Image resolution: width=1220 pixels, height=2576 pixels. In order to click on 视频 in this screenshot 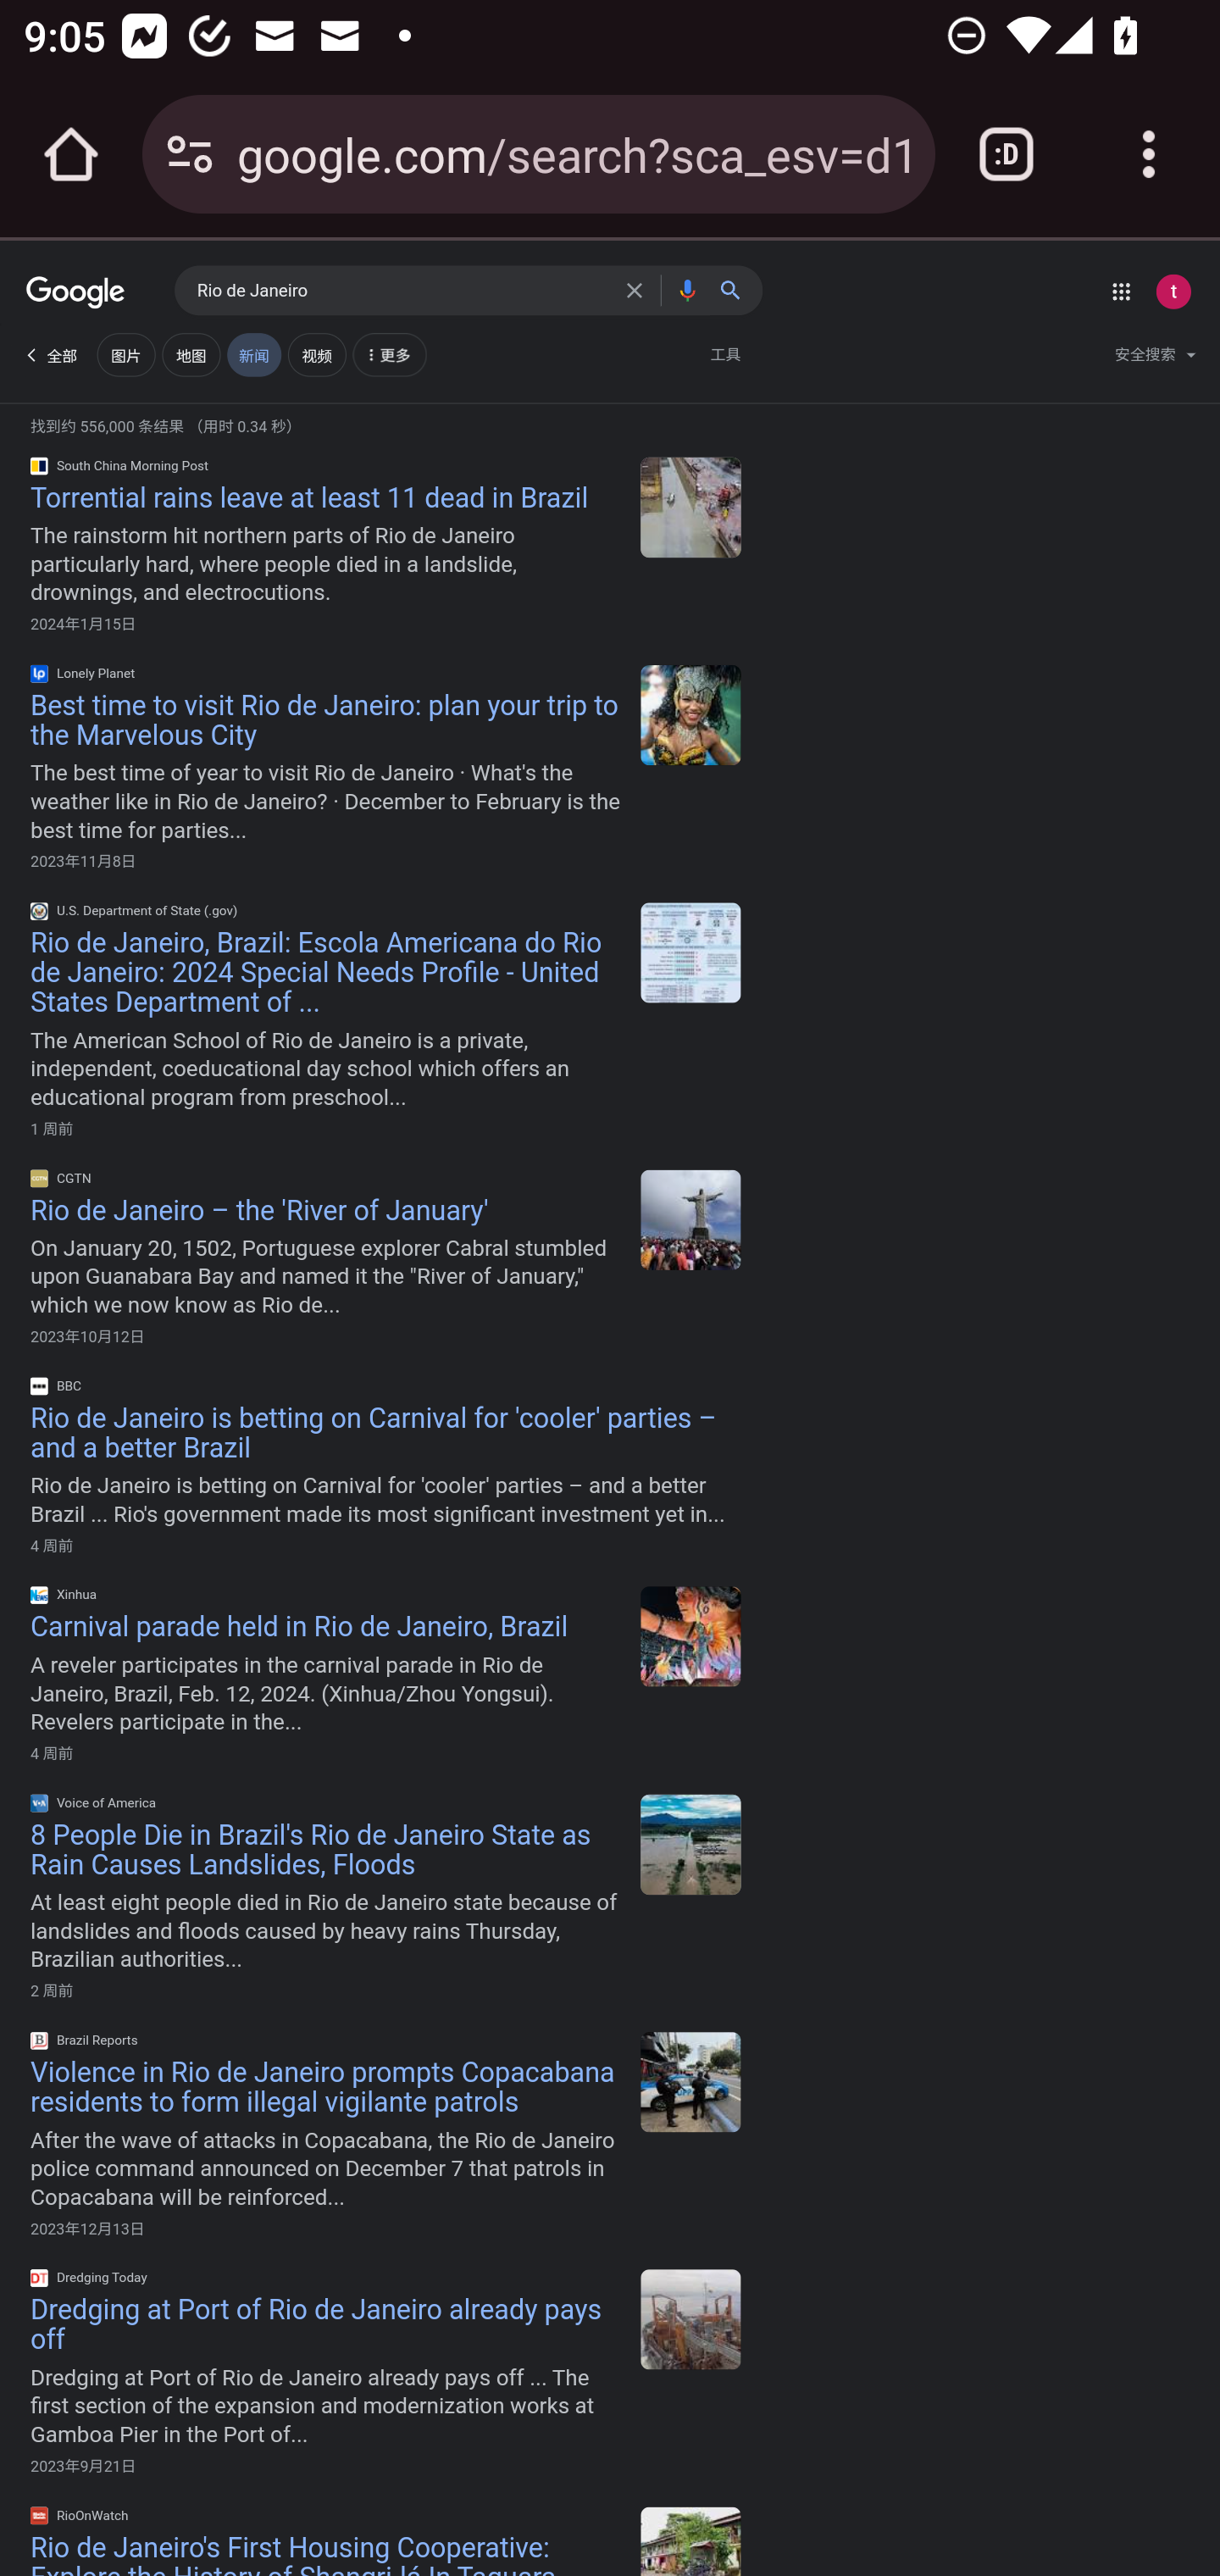, I will do `click(316, 354)`.